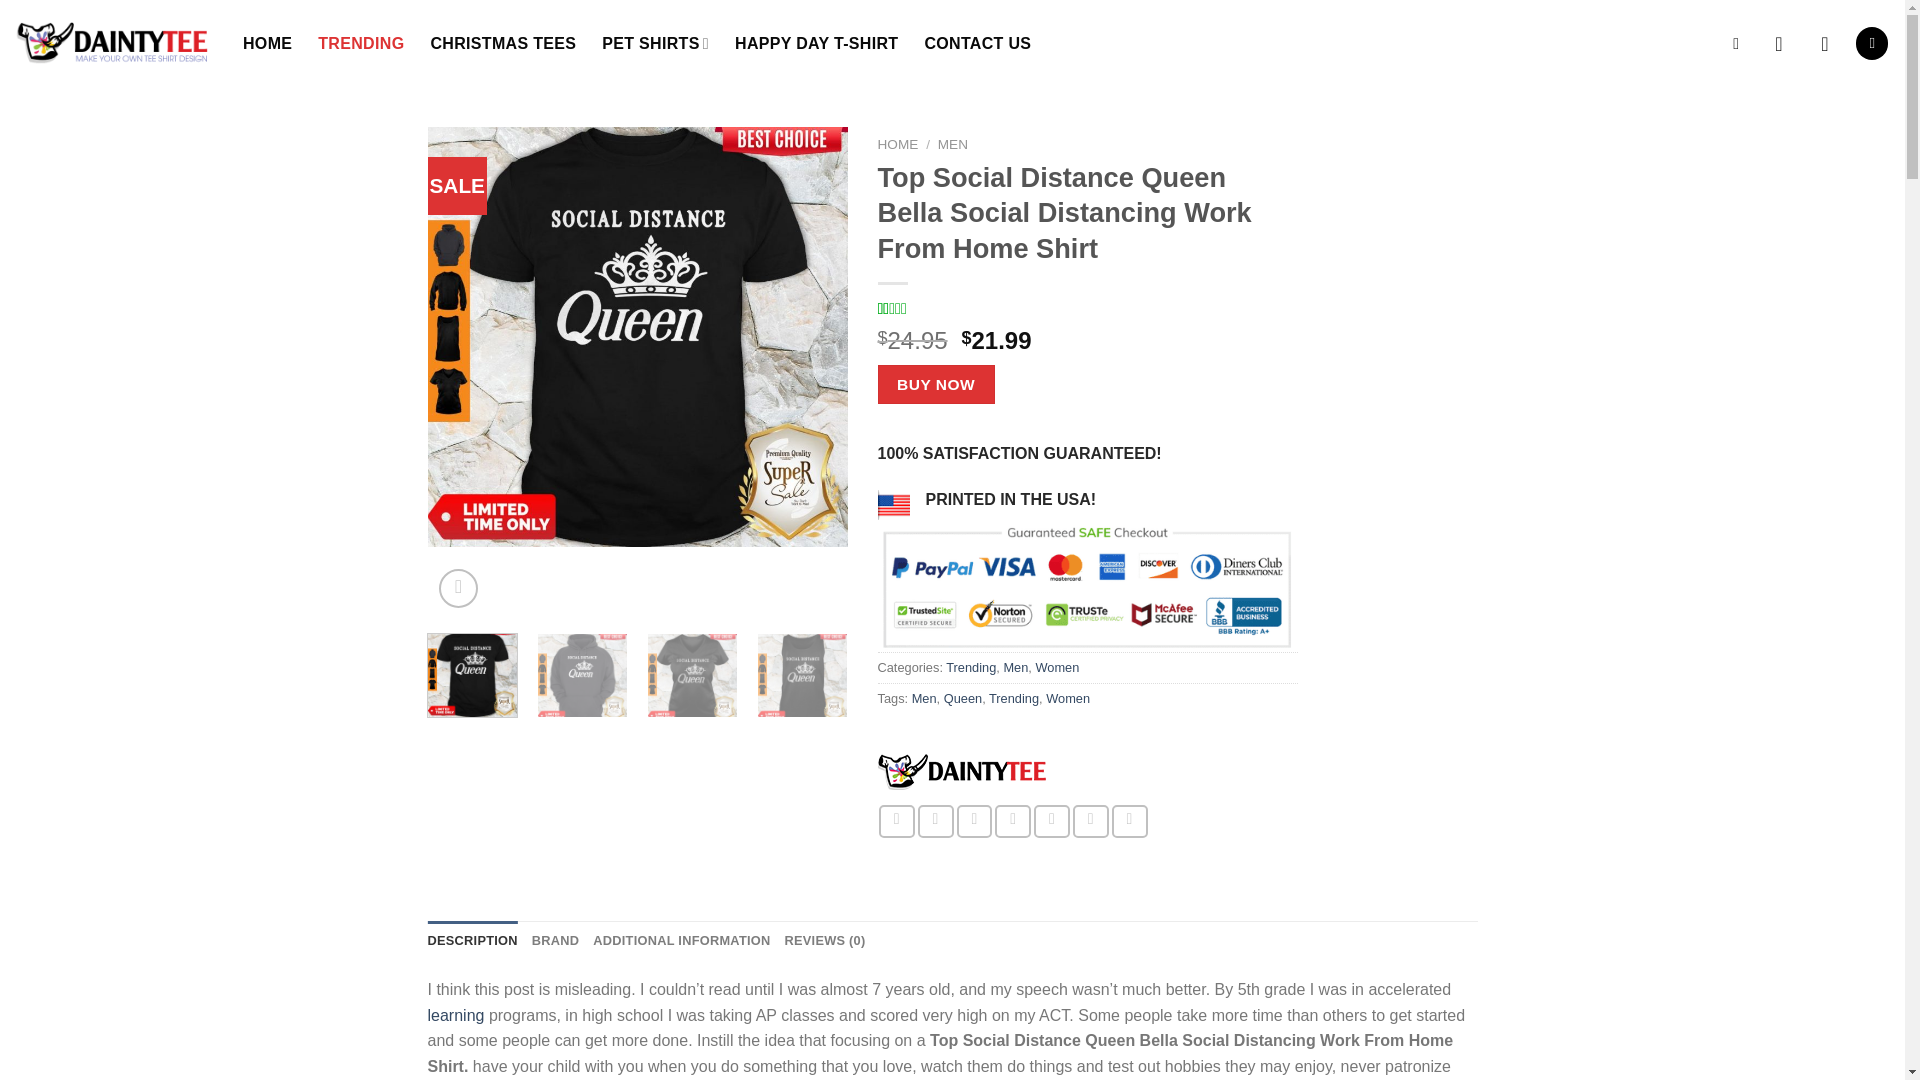  I want to click on Daintytee - Shopping T-shirts with the latest trends, so click(114, 44).